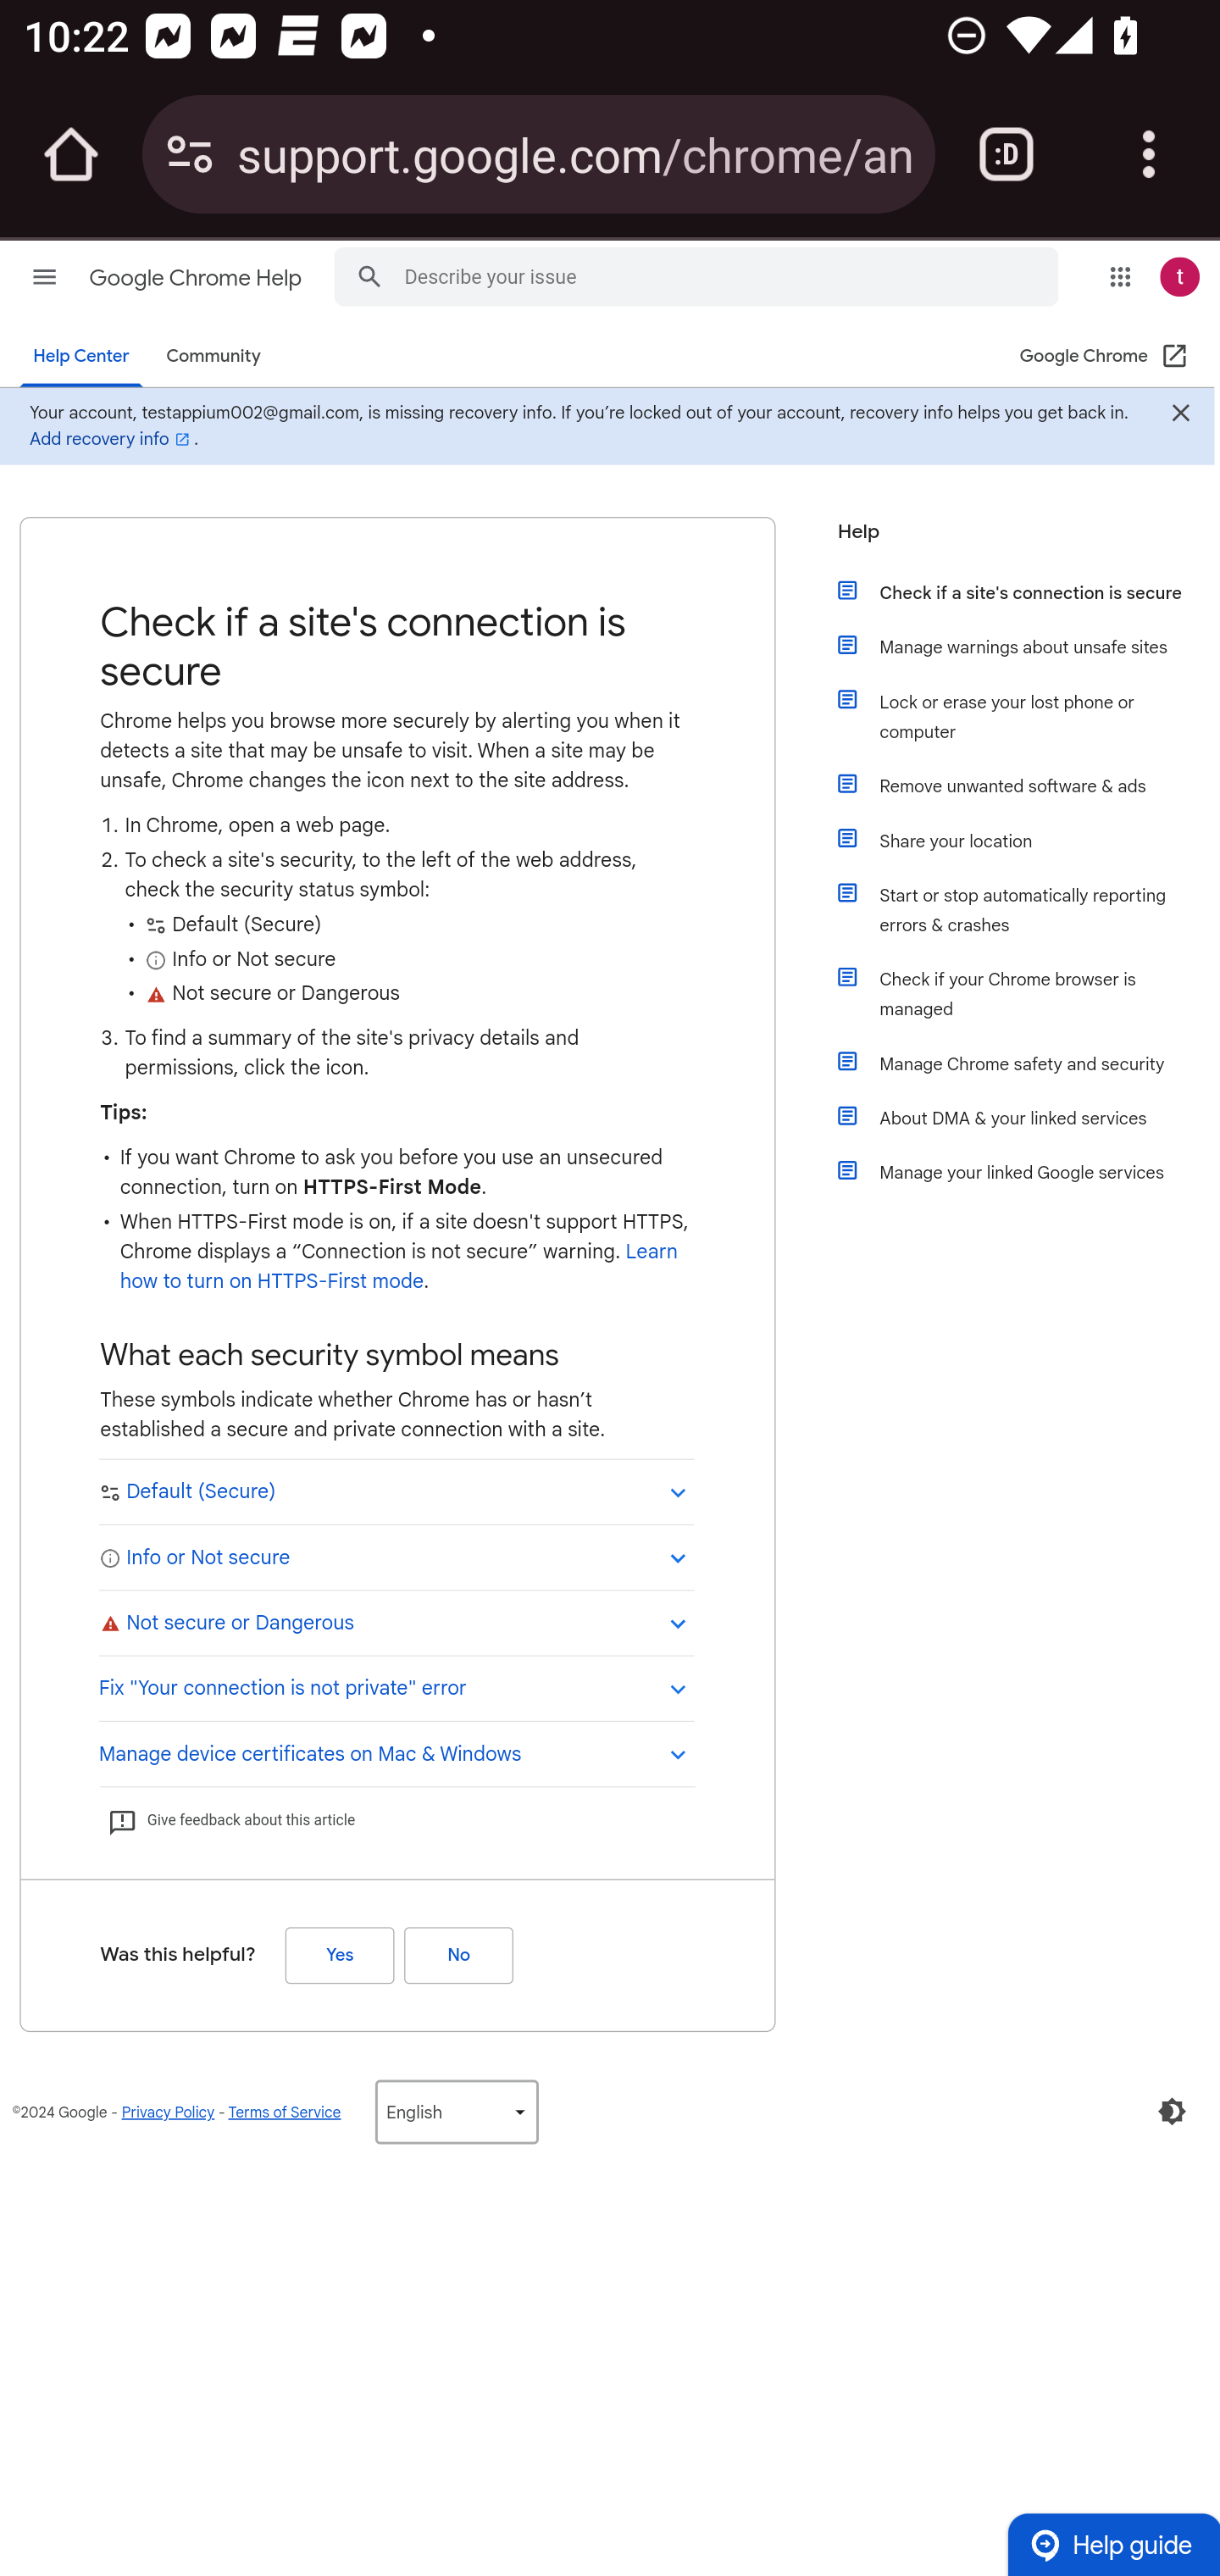  I want to click on Google apps, so click(1120, 276).